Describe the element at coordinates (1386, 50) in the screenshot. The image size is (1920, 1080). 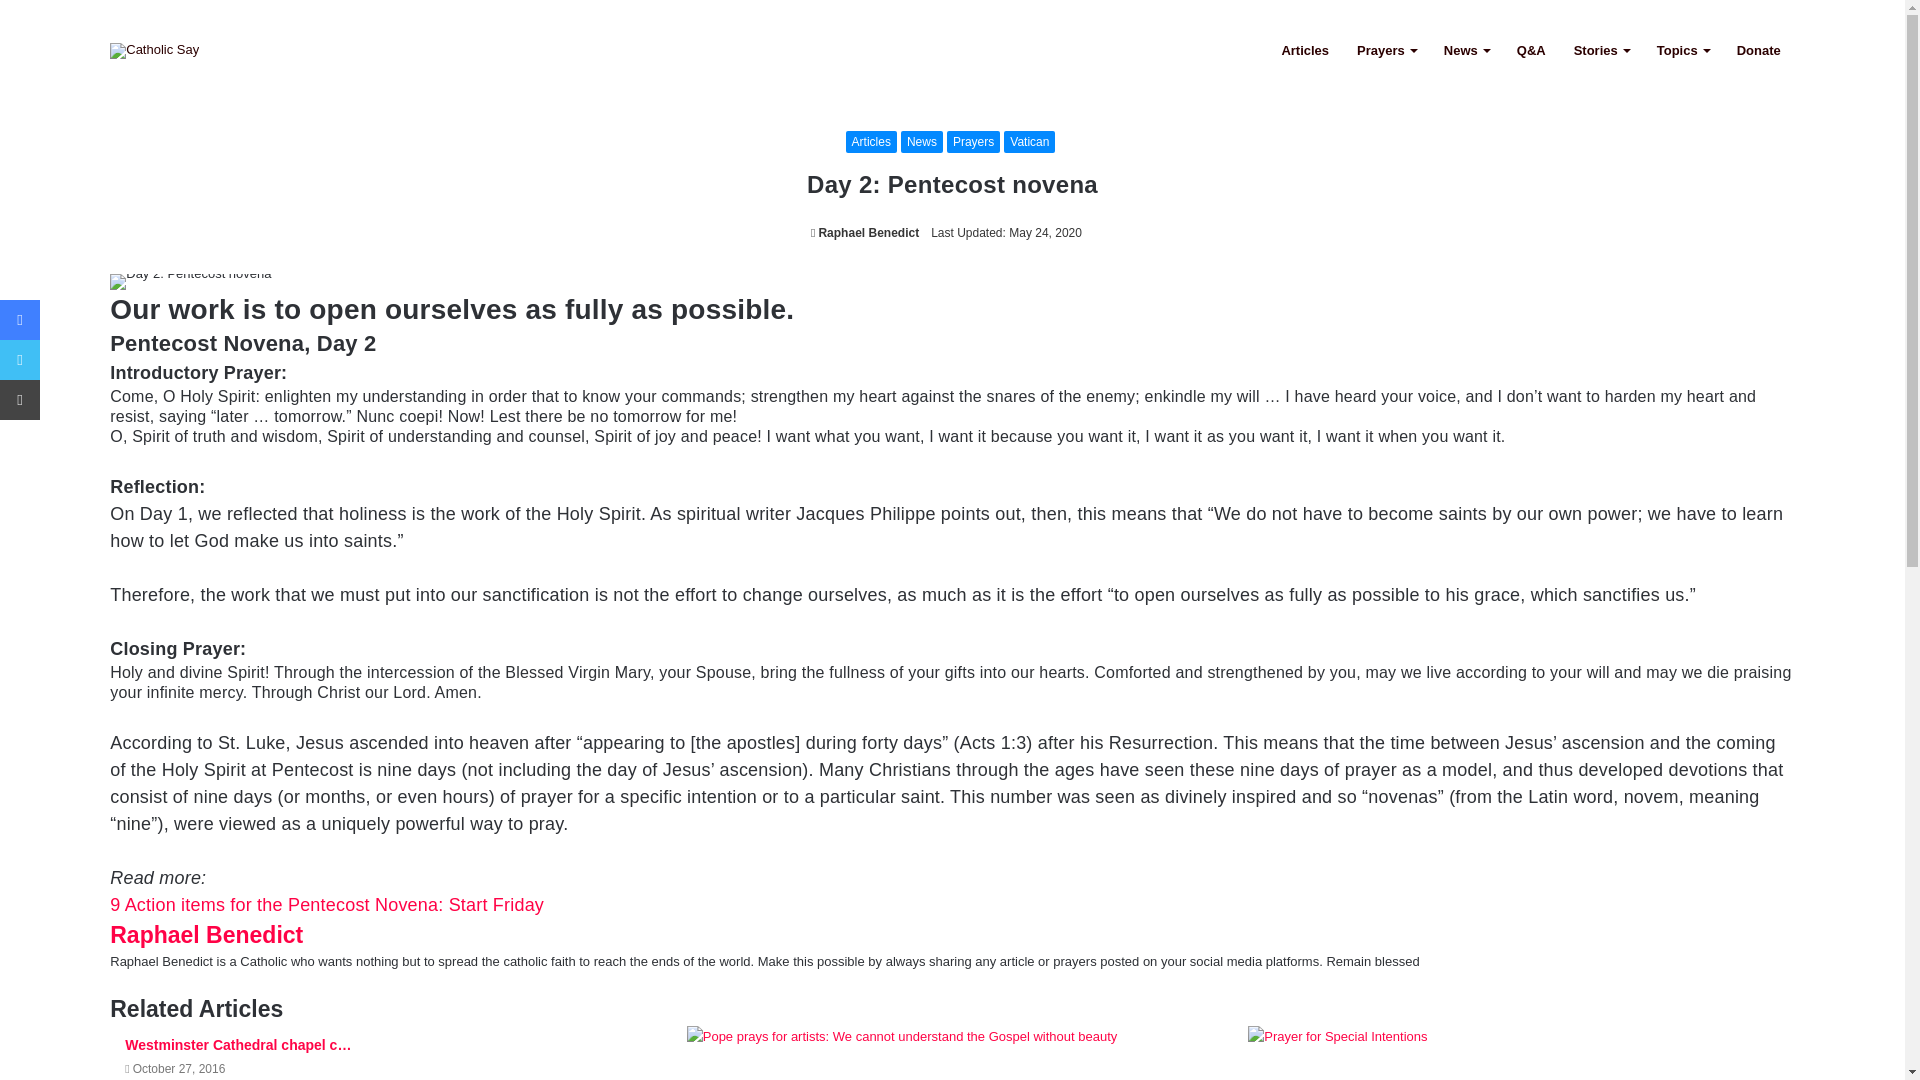
I see `Prayers` at that location.